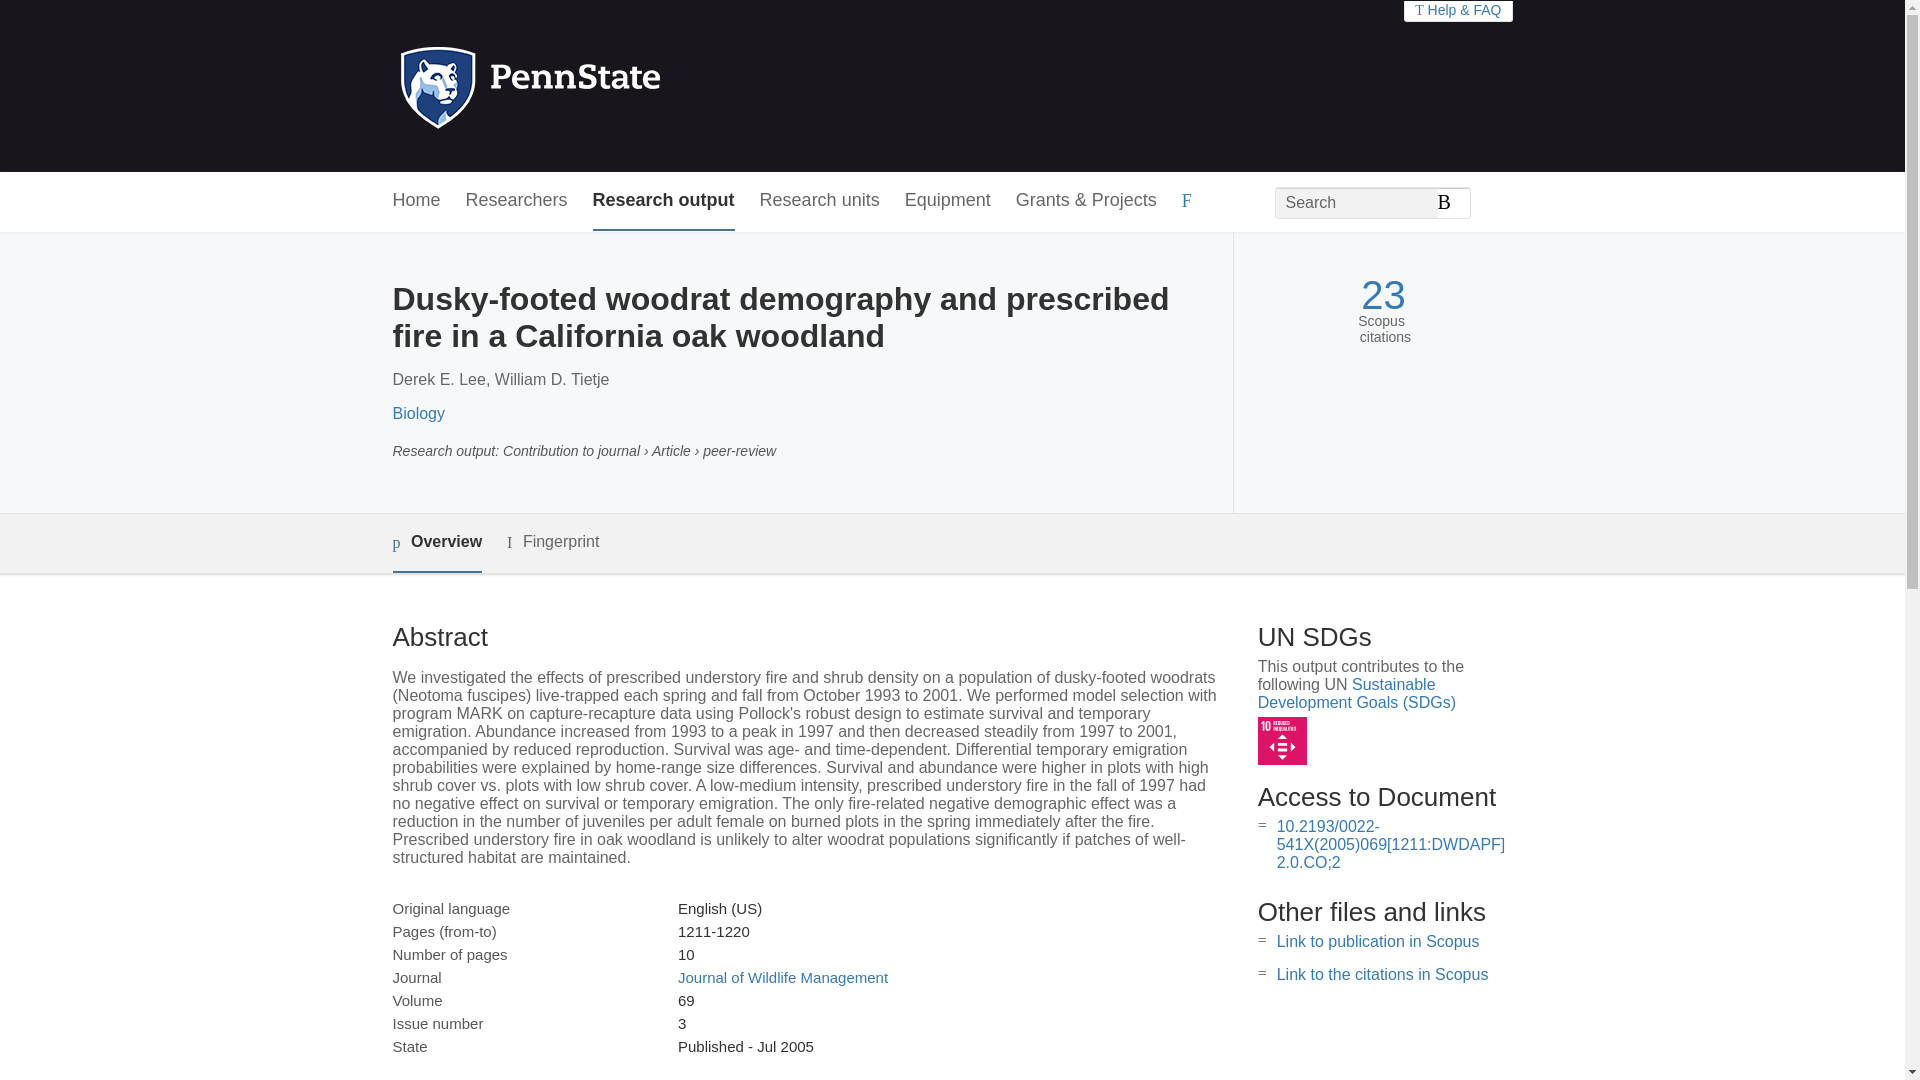 This screenshot has width=1920, height=1080. What do you see at coordinates (782, 977) in the screenshot?
I see `Journal of Wildlife Management` at bounding box center [782, 977].